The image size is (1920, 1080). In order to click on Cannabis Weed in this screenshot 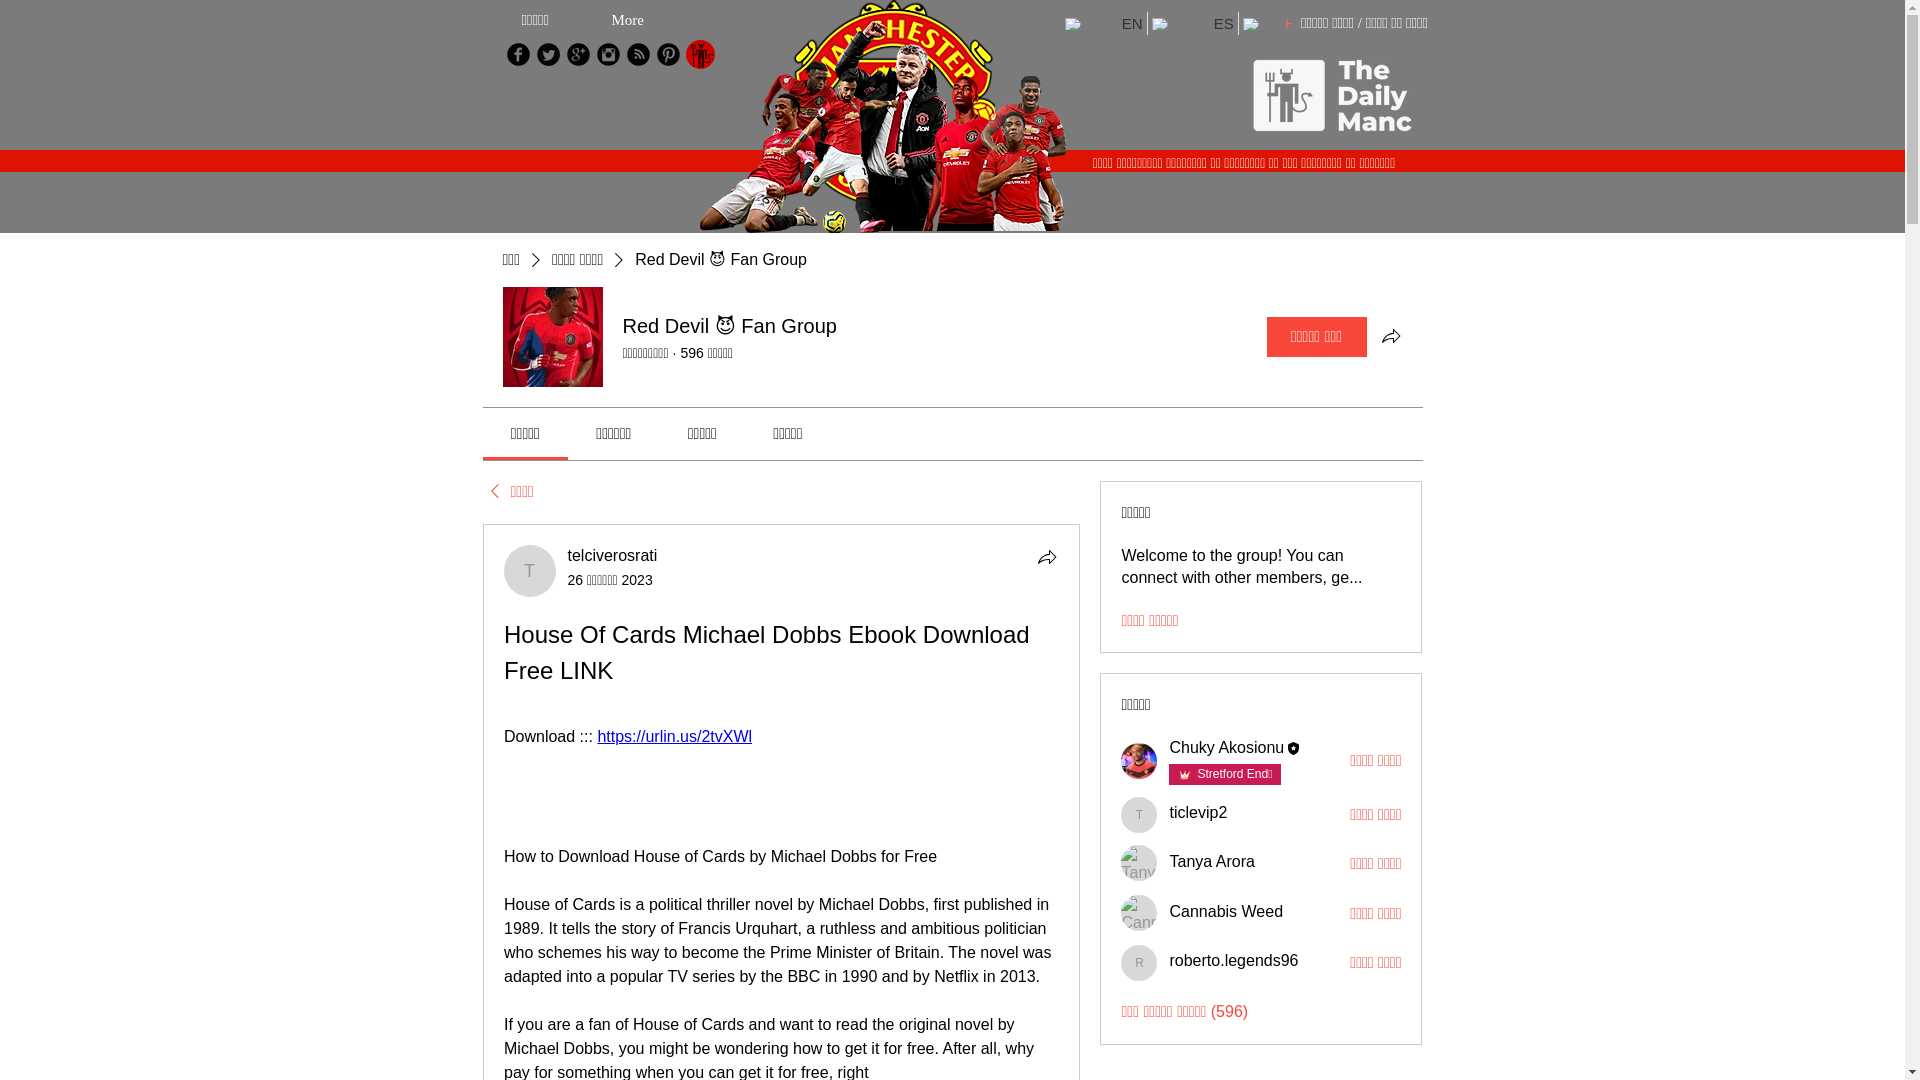, I will do `click(1139, 912)`.